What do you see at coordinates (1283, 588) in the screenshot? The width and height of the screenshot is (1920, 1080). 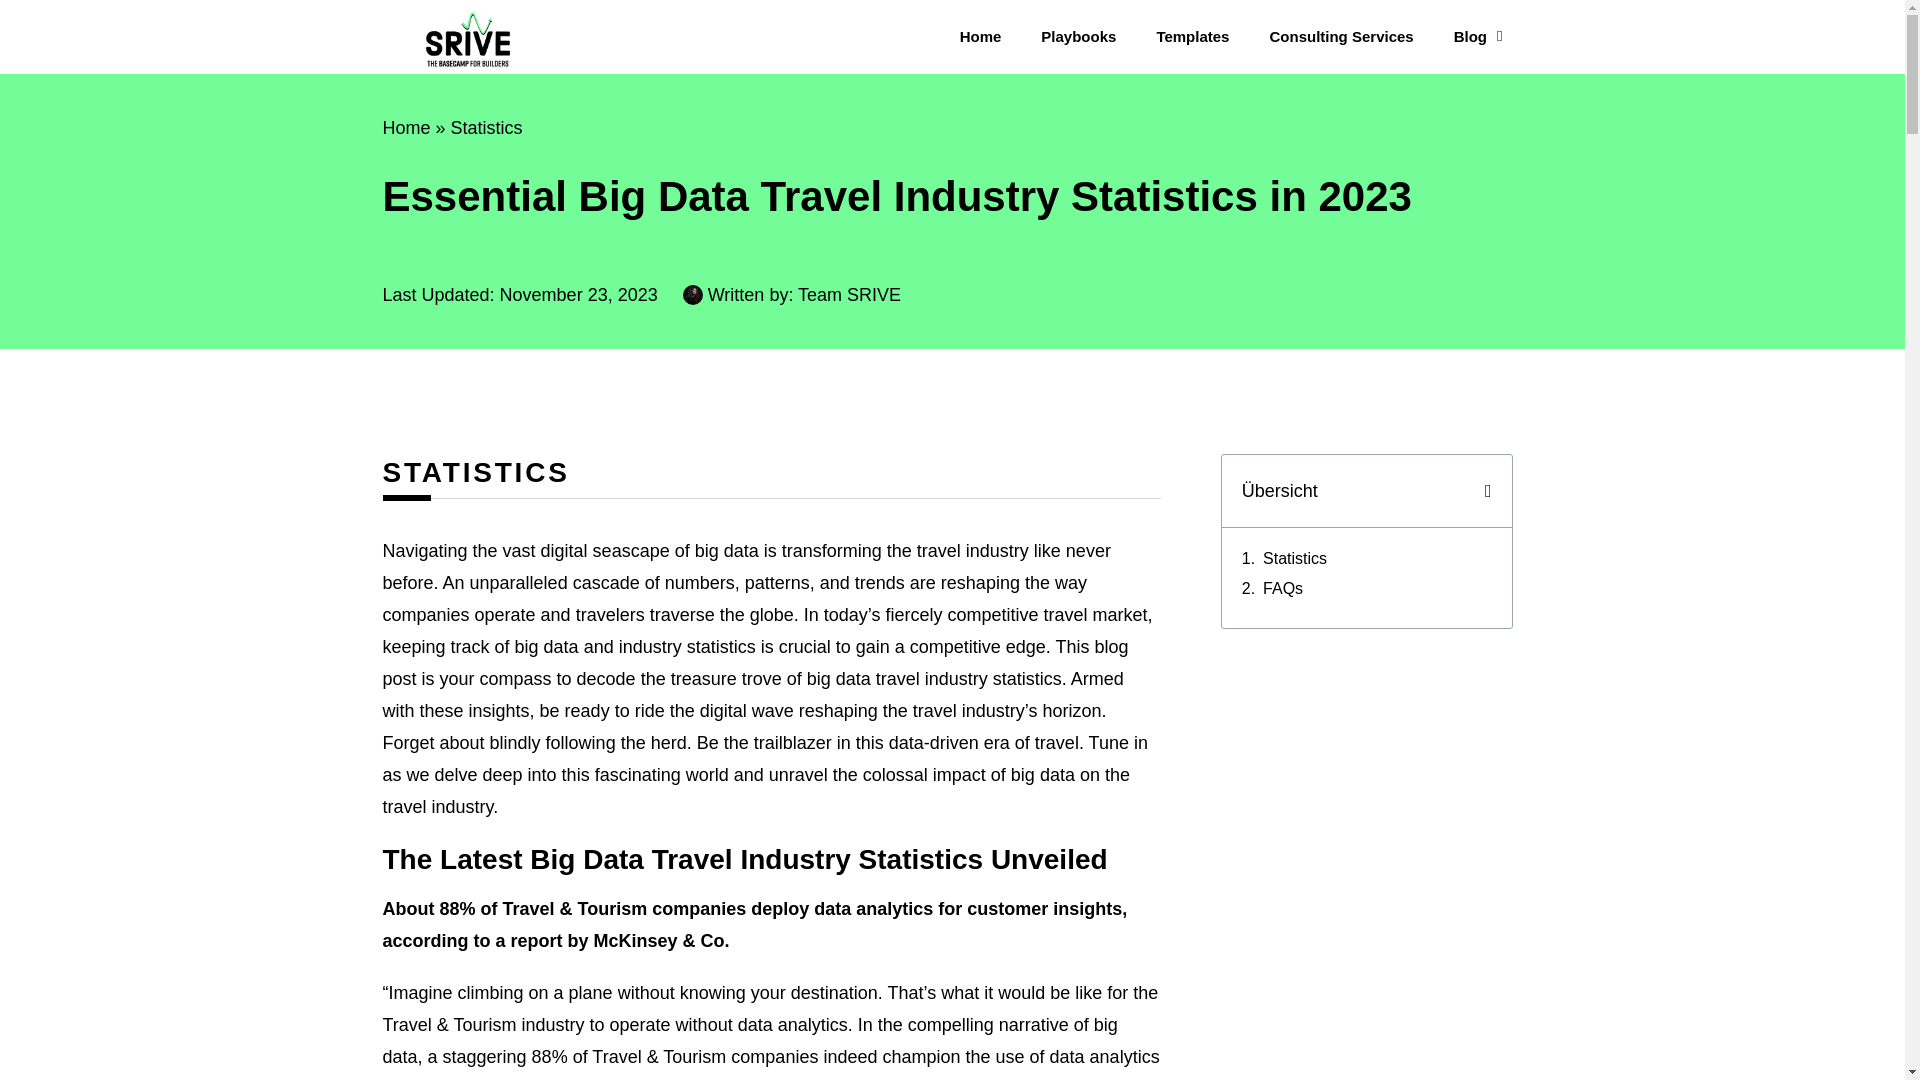 I see `FAQs` at bounding box center [1283, 588].